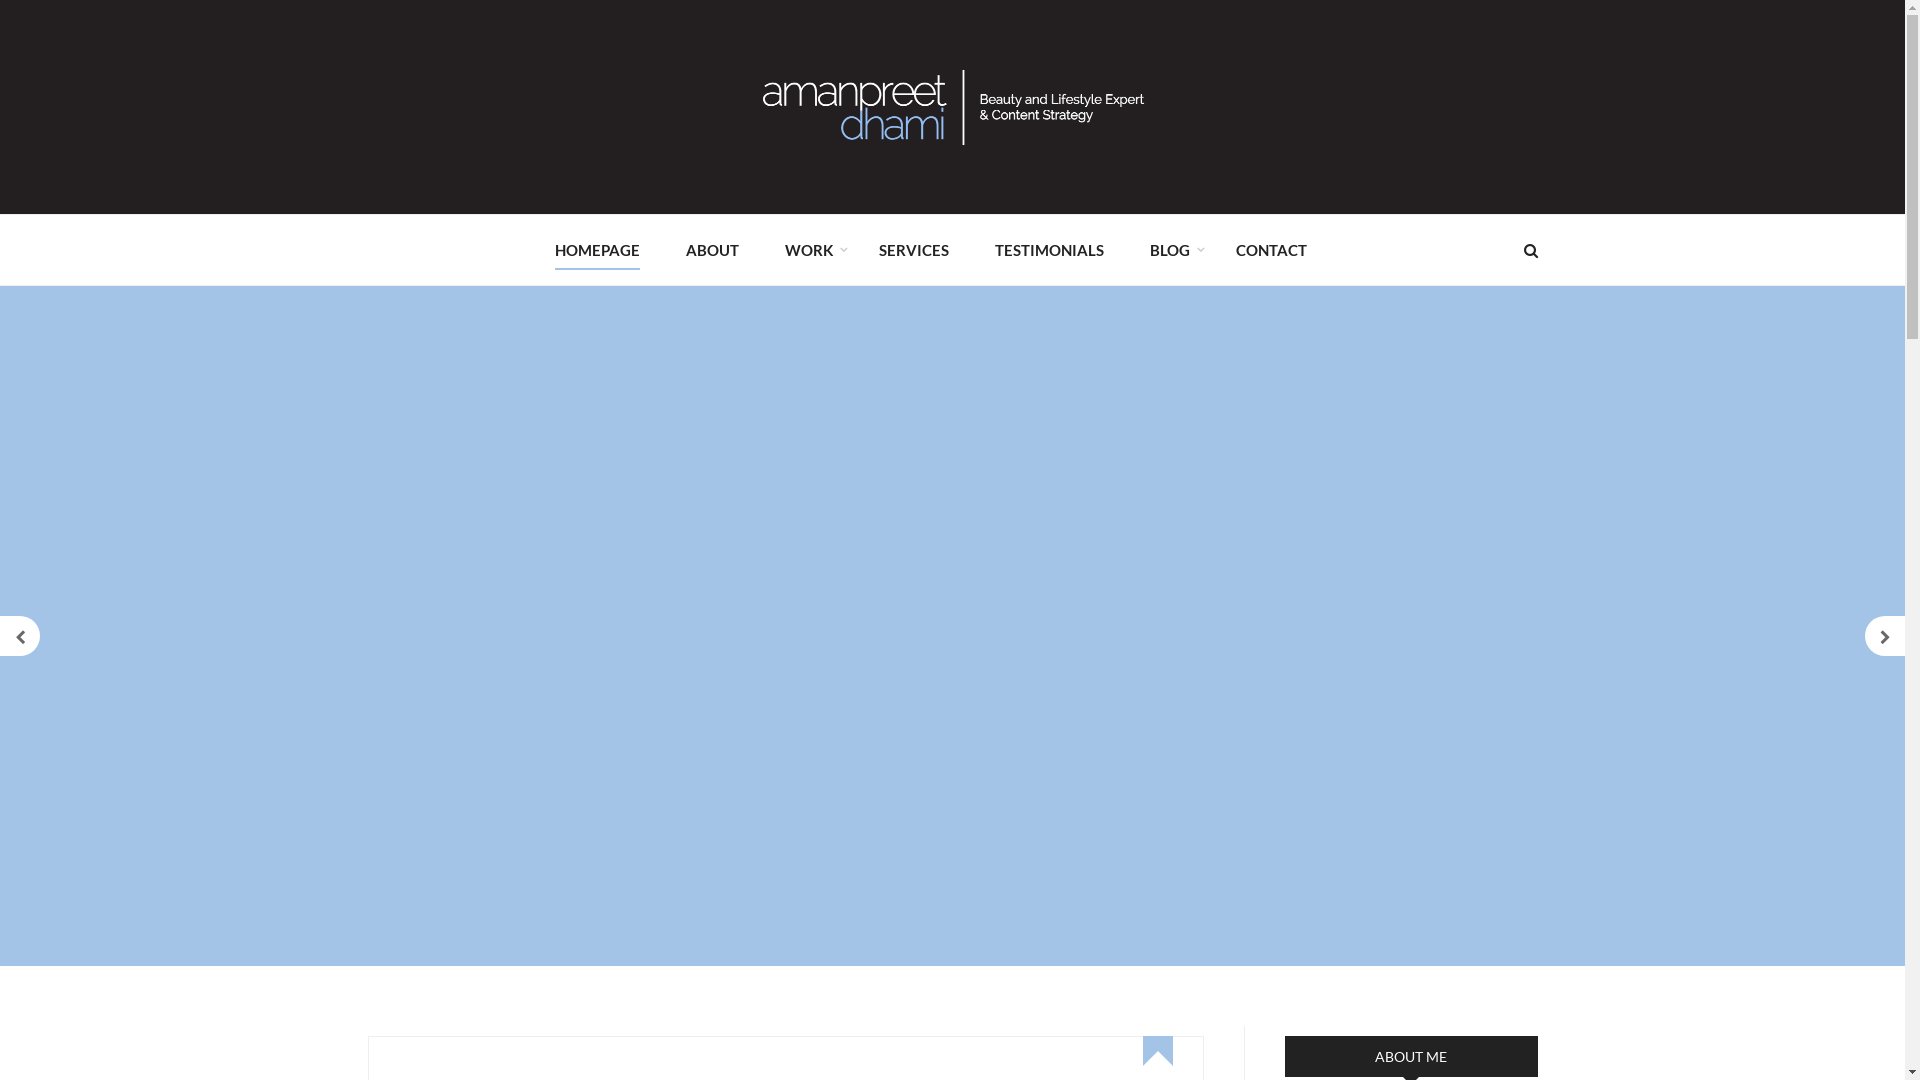  I want to click on WORK, so click(808, 249).